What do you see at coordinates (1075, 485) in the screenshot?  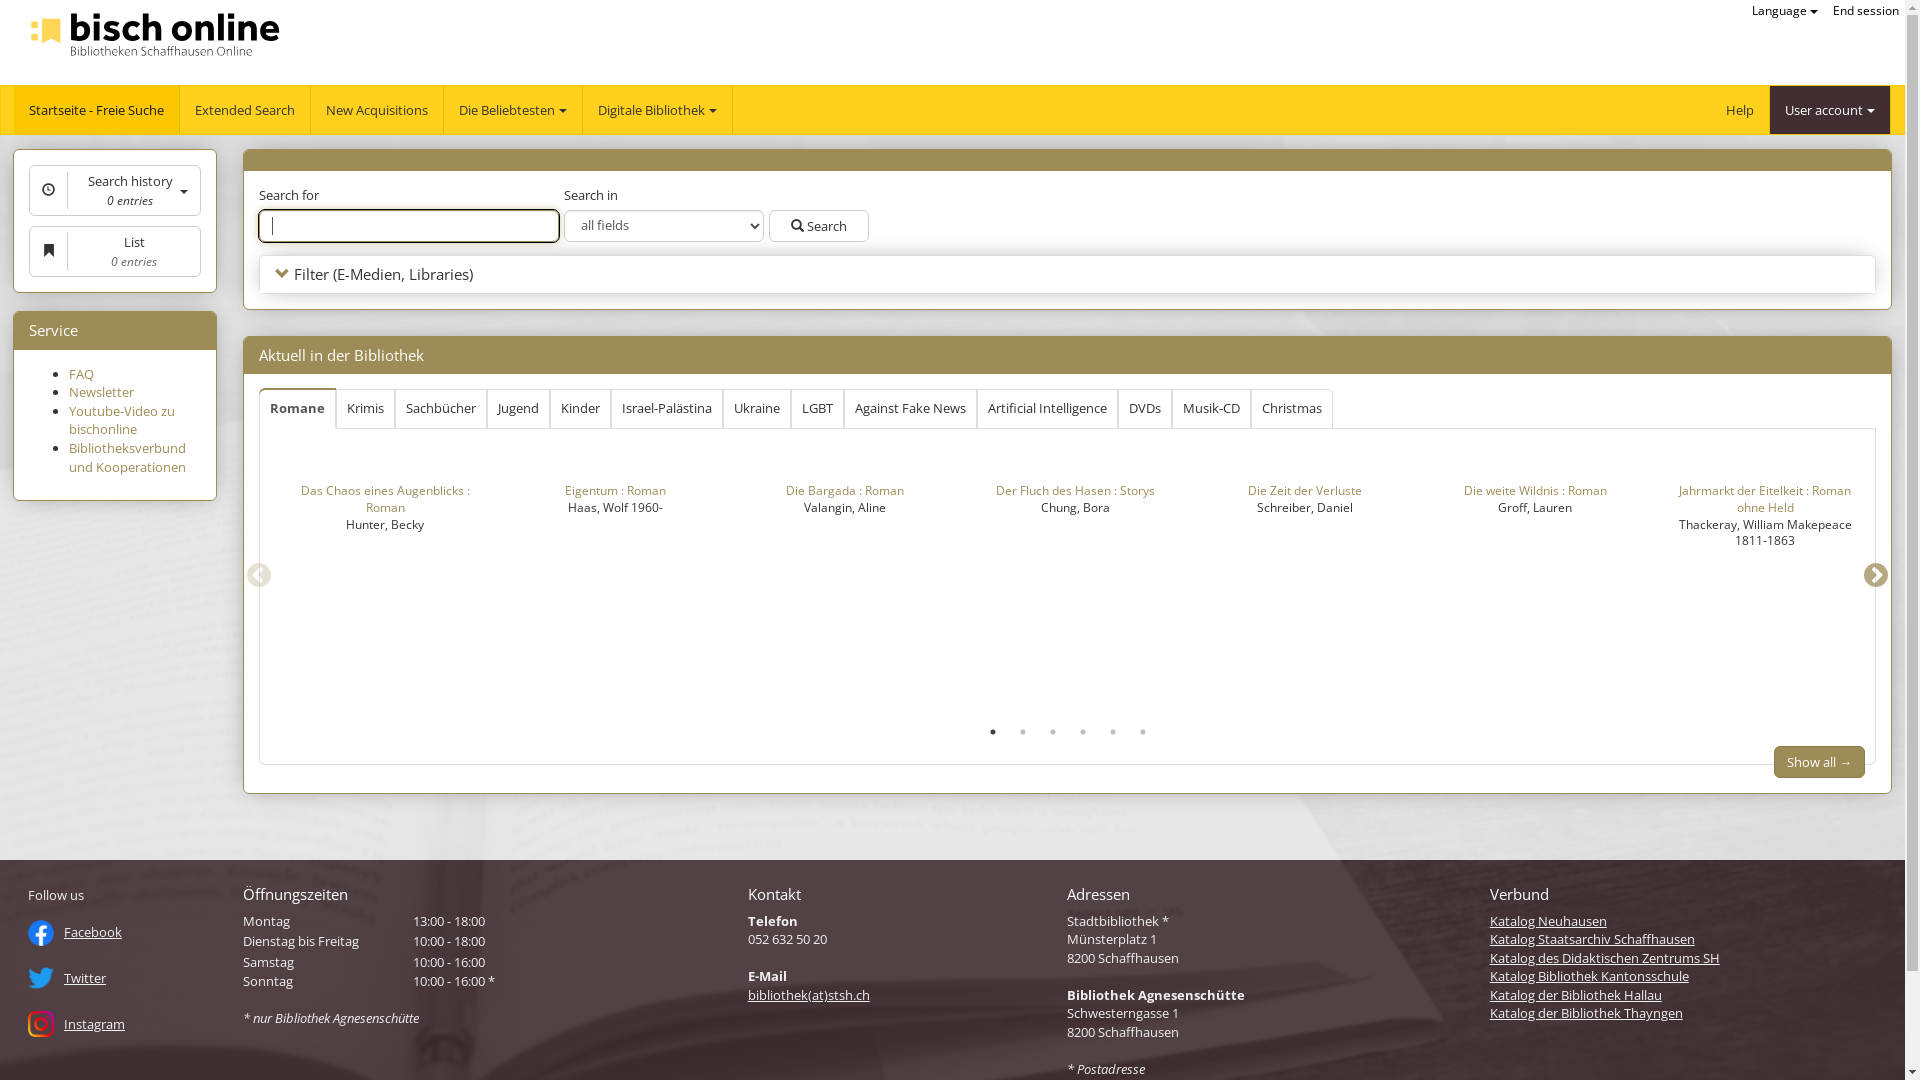 I see `Der Fluch des Hasen : Storys
Chung, Bora` at bounding box center [1075, 485].